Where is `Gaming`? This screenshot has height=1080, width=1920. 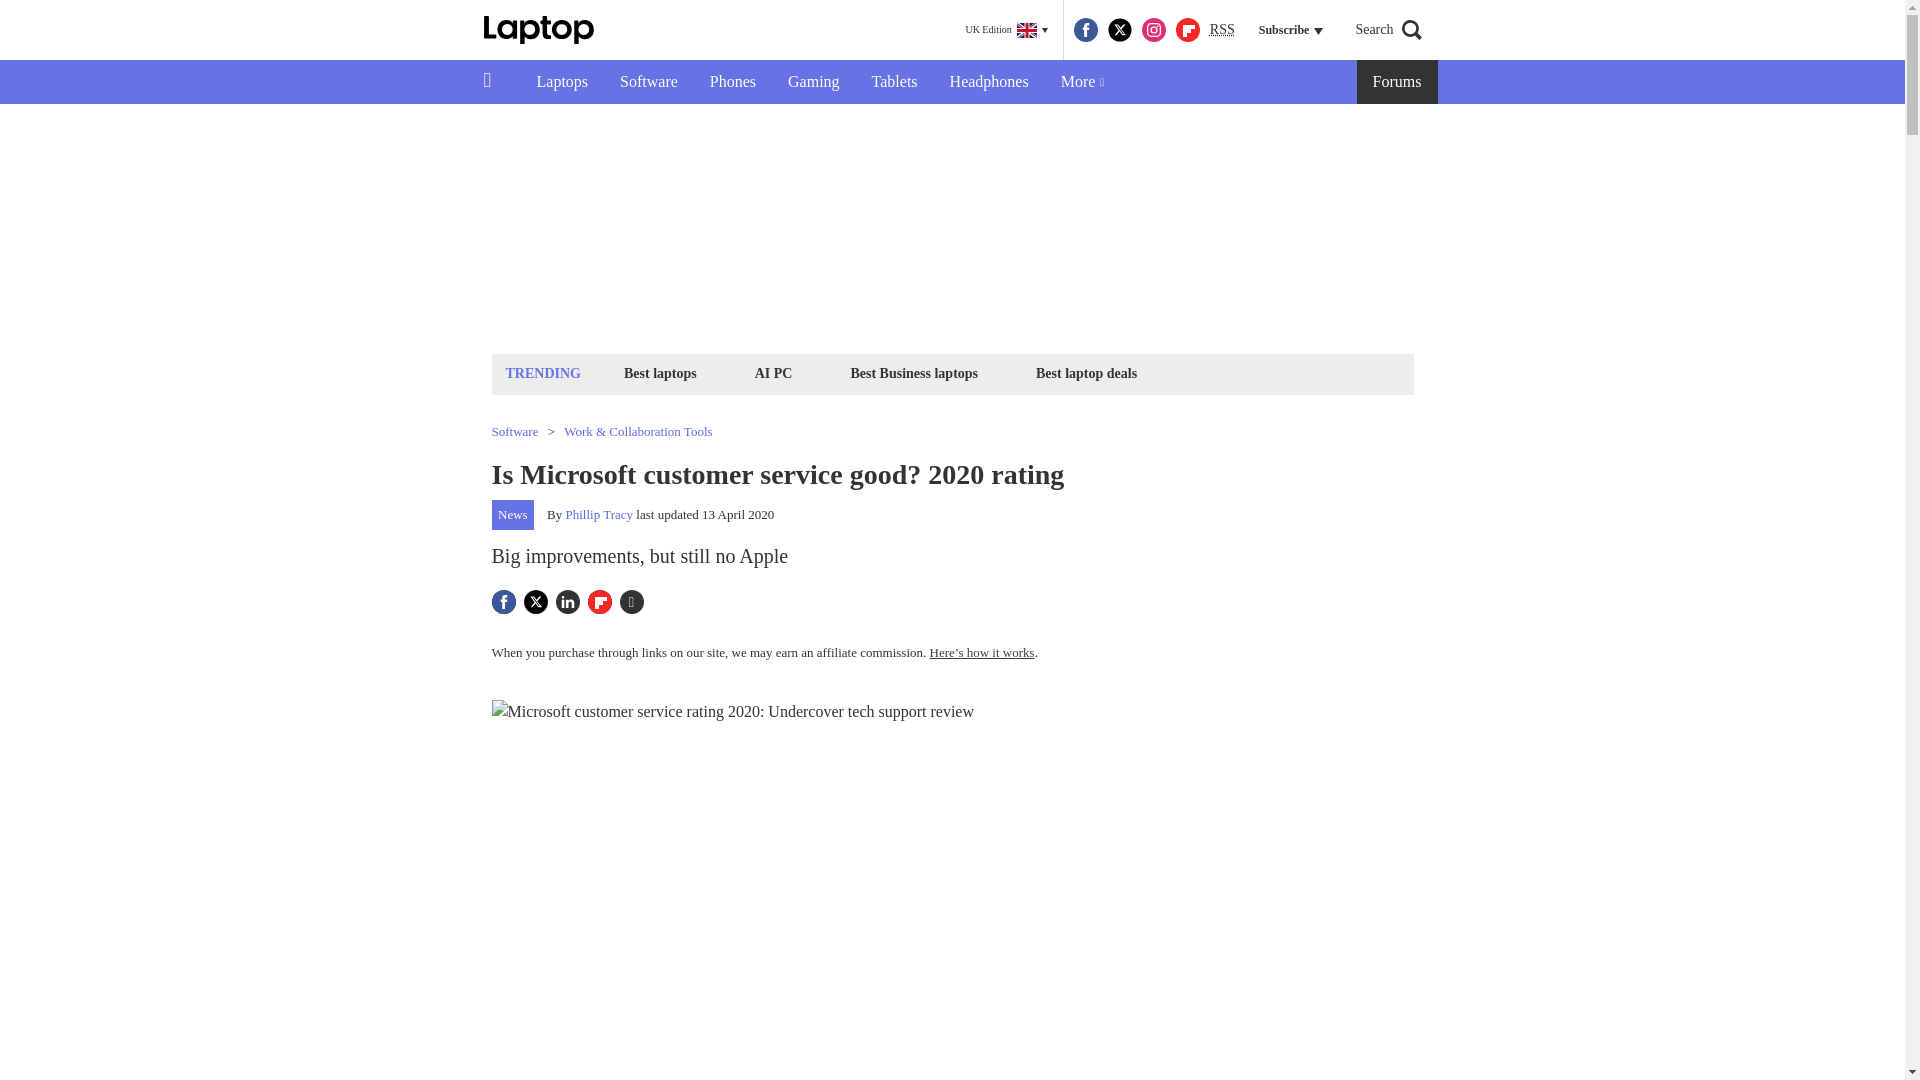
Gaming is located at coordinates (814, 82).